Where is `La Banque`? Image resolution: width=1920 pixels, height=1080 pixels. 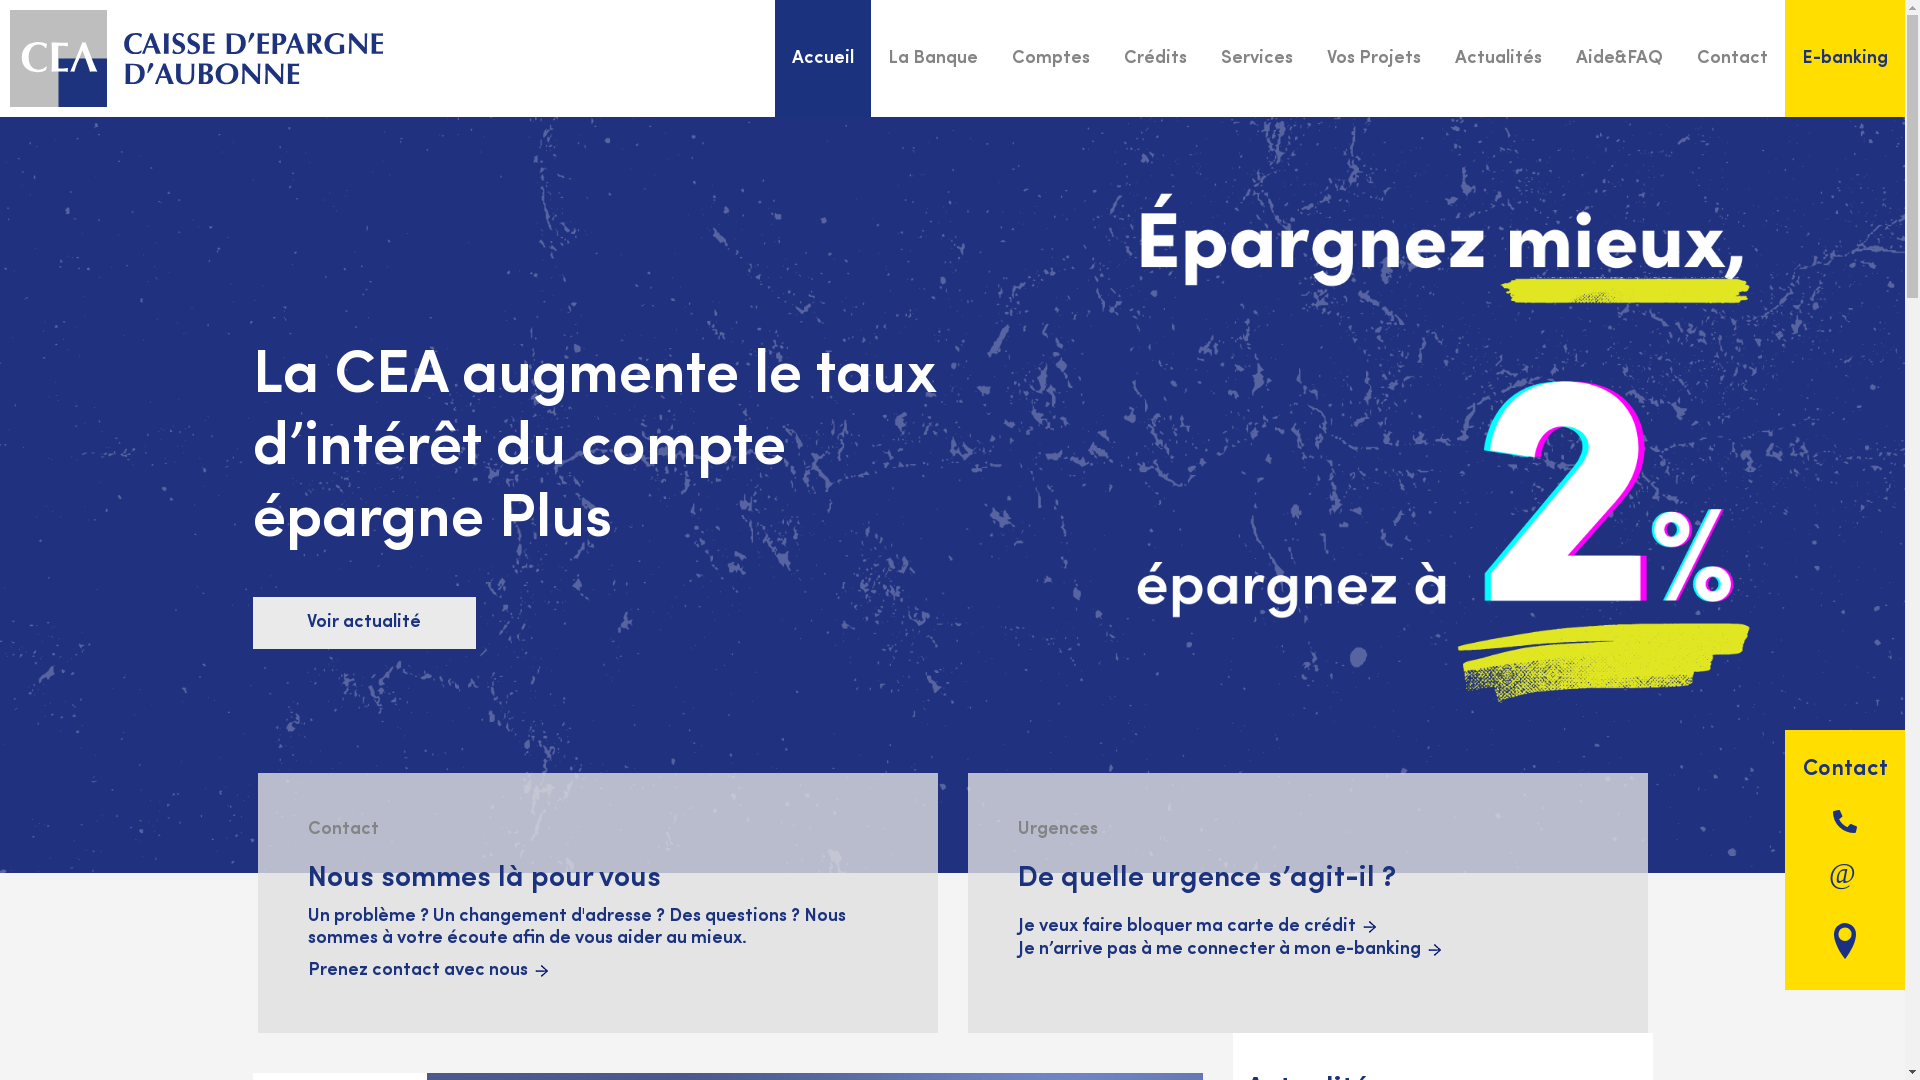 La Banque is located at coordinates (932, 58).